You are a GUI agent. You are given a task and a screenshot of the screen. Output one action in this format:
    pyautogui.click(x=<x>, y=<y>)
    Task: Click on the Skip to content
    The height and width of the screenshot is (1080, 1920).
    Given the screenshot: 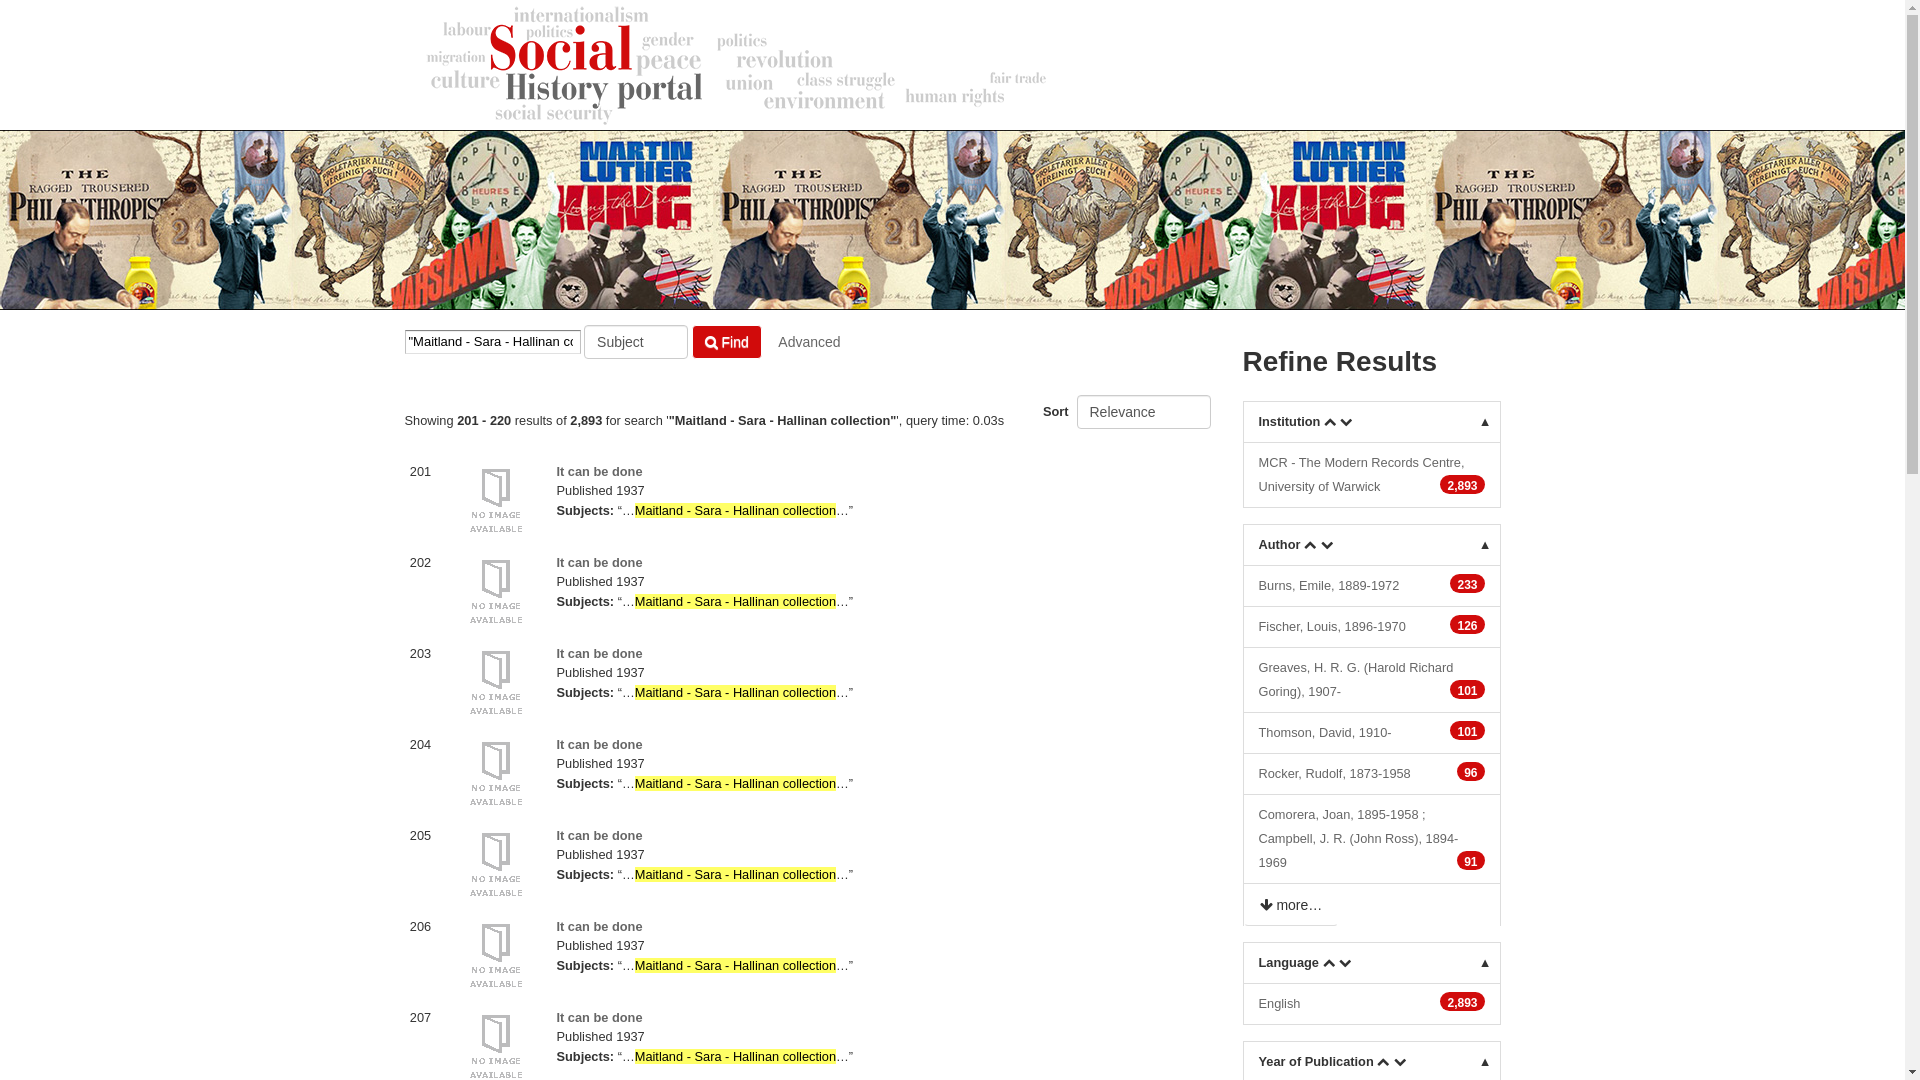 What is the action you would take?
    pyautogui.click(x=42, y=10)
    